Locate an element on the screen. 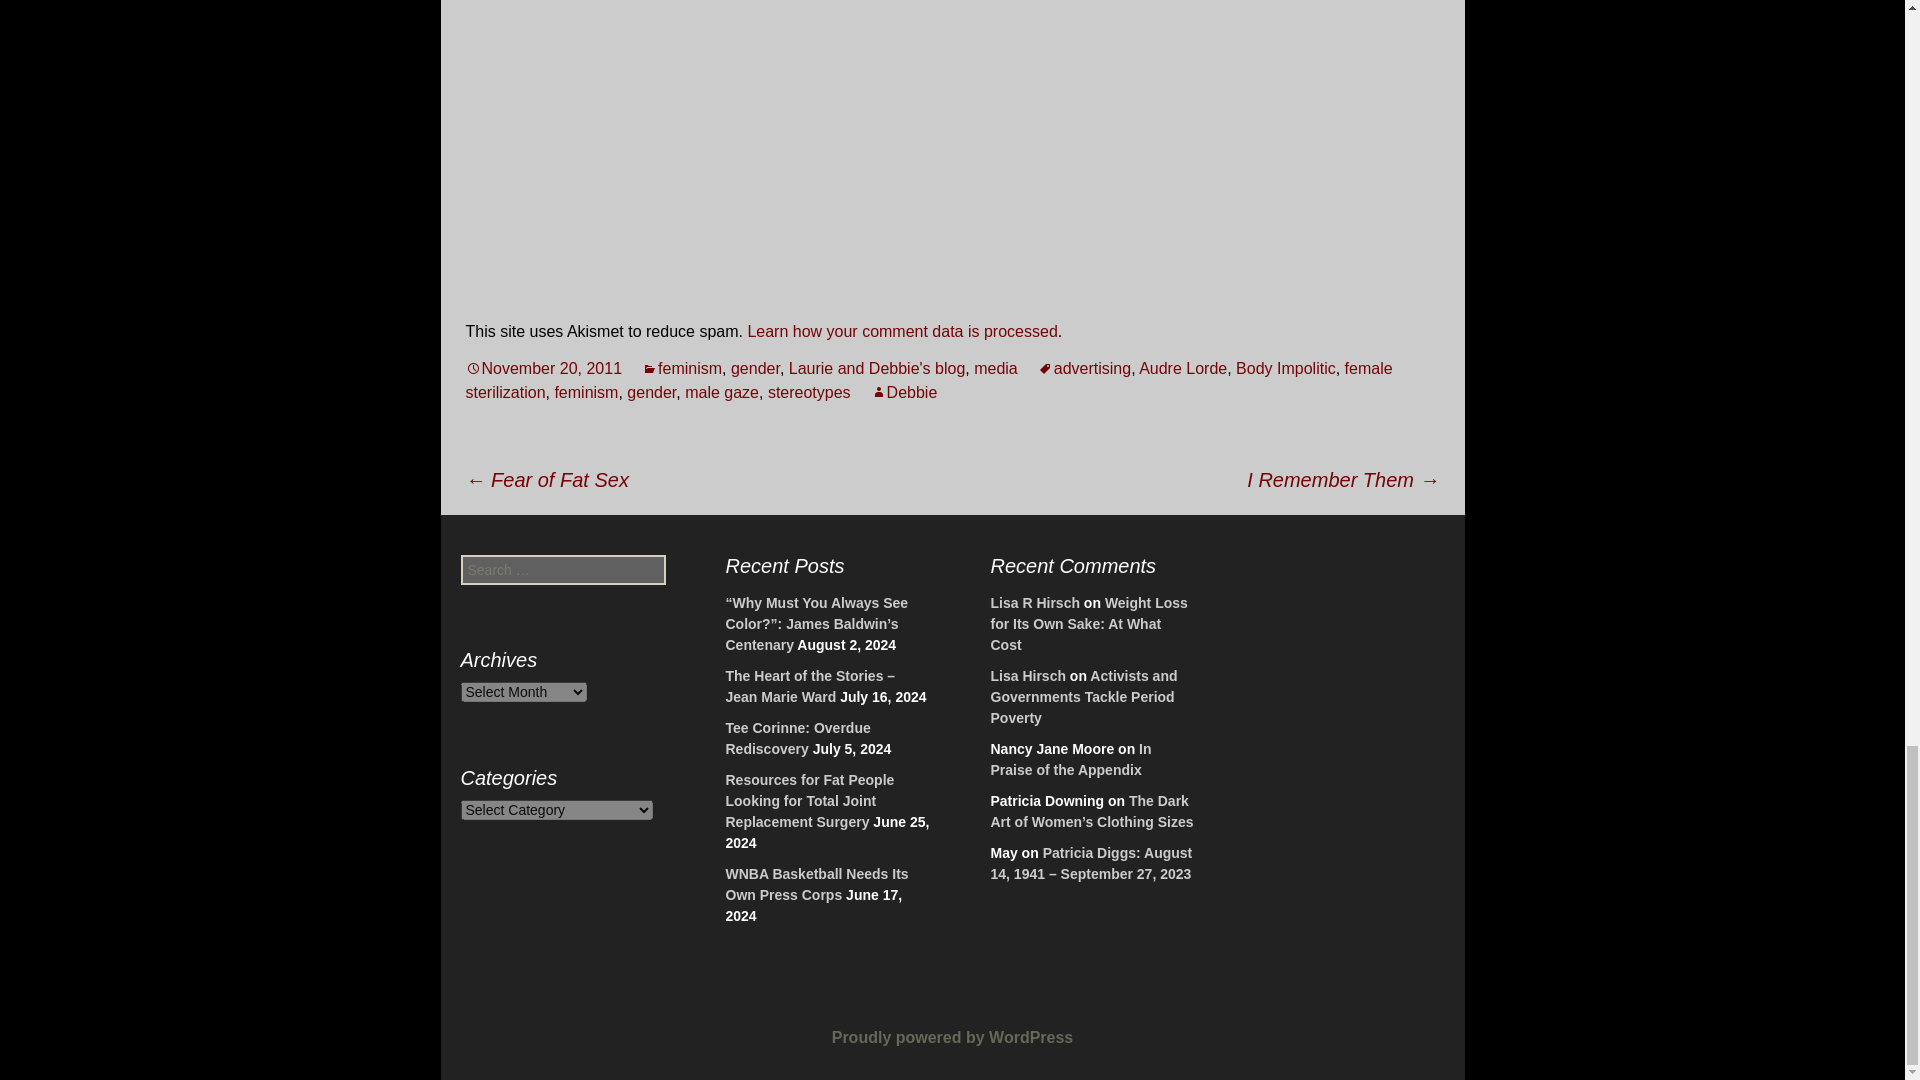 The width and height of the screenshot is (1920, 1080). Comment Form is located at coordinates (952, 145).